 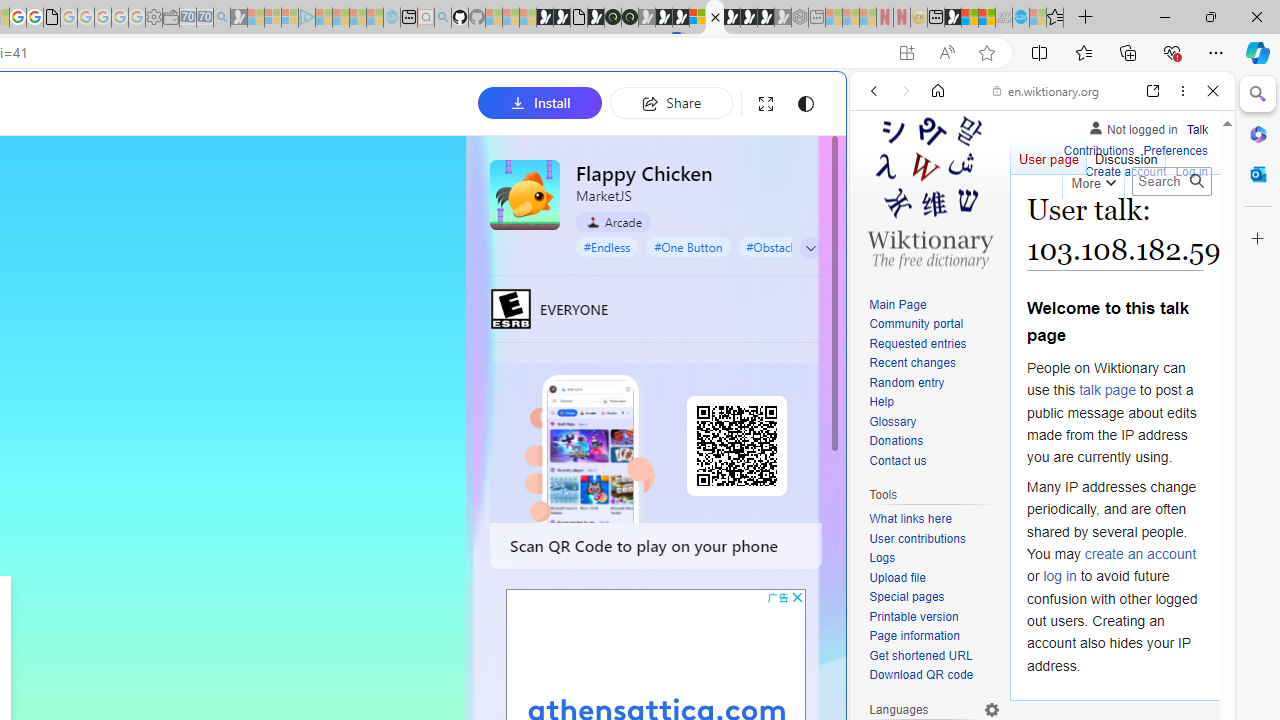 I want to click on Requested entries, so click(x=934, y=344).